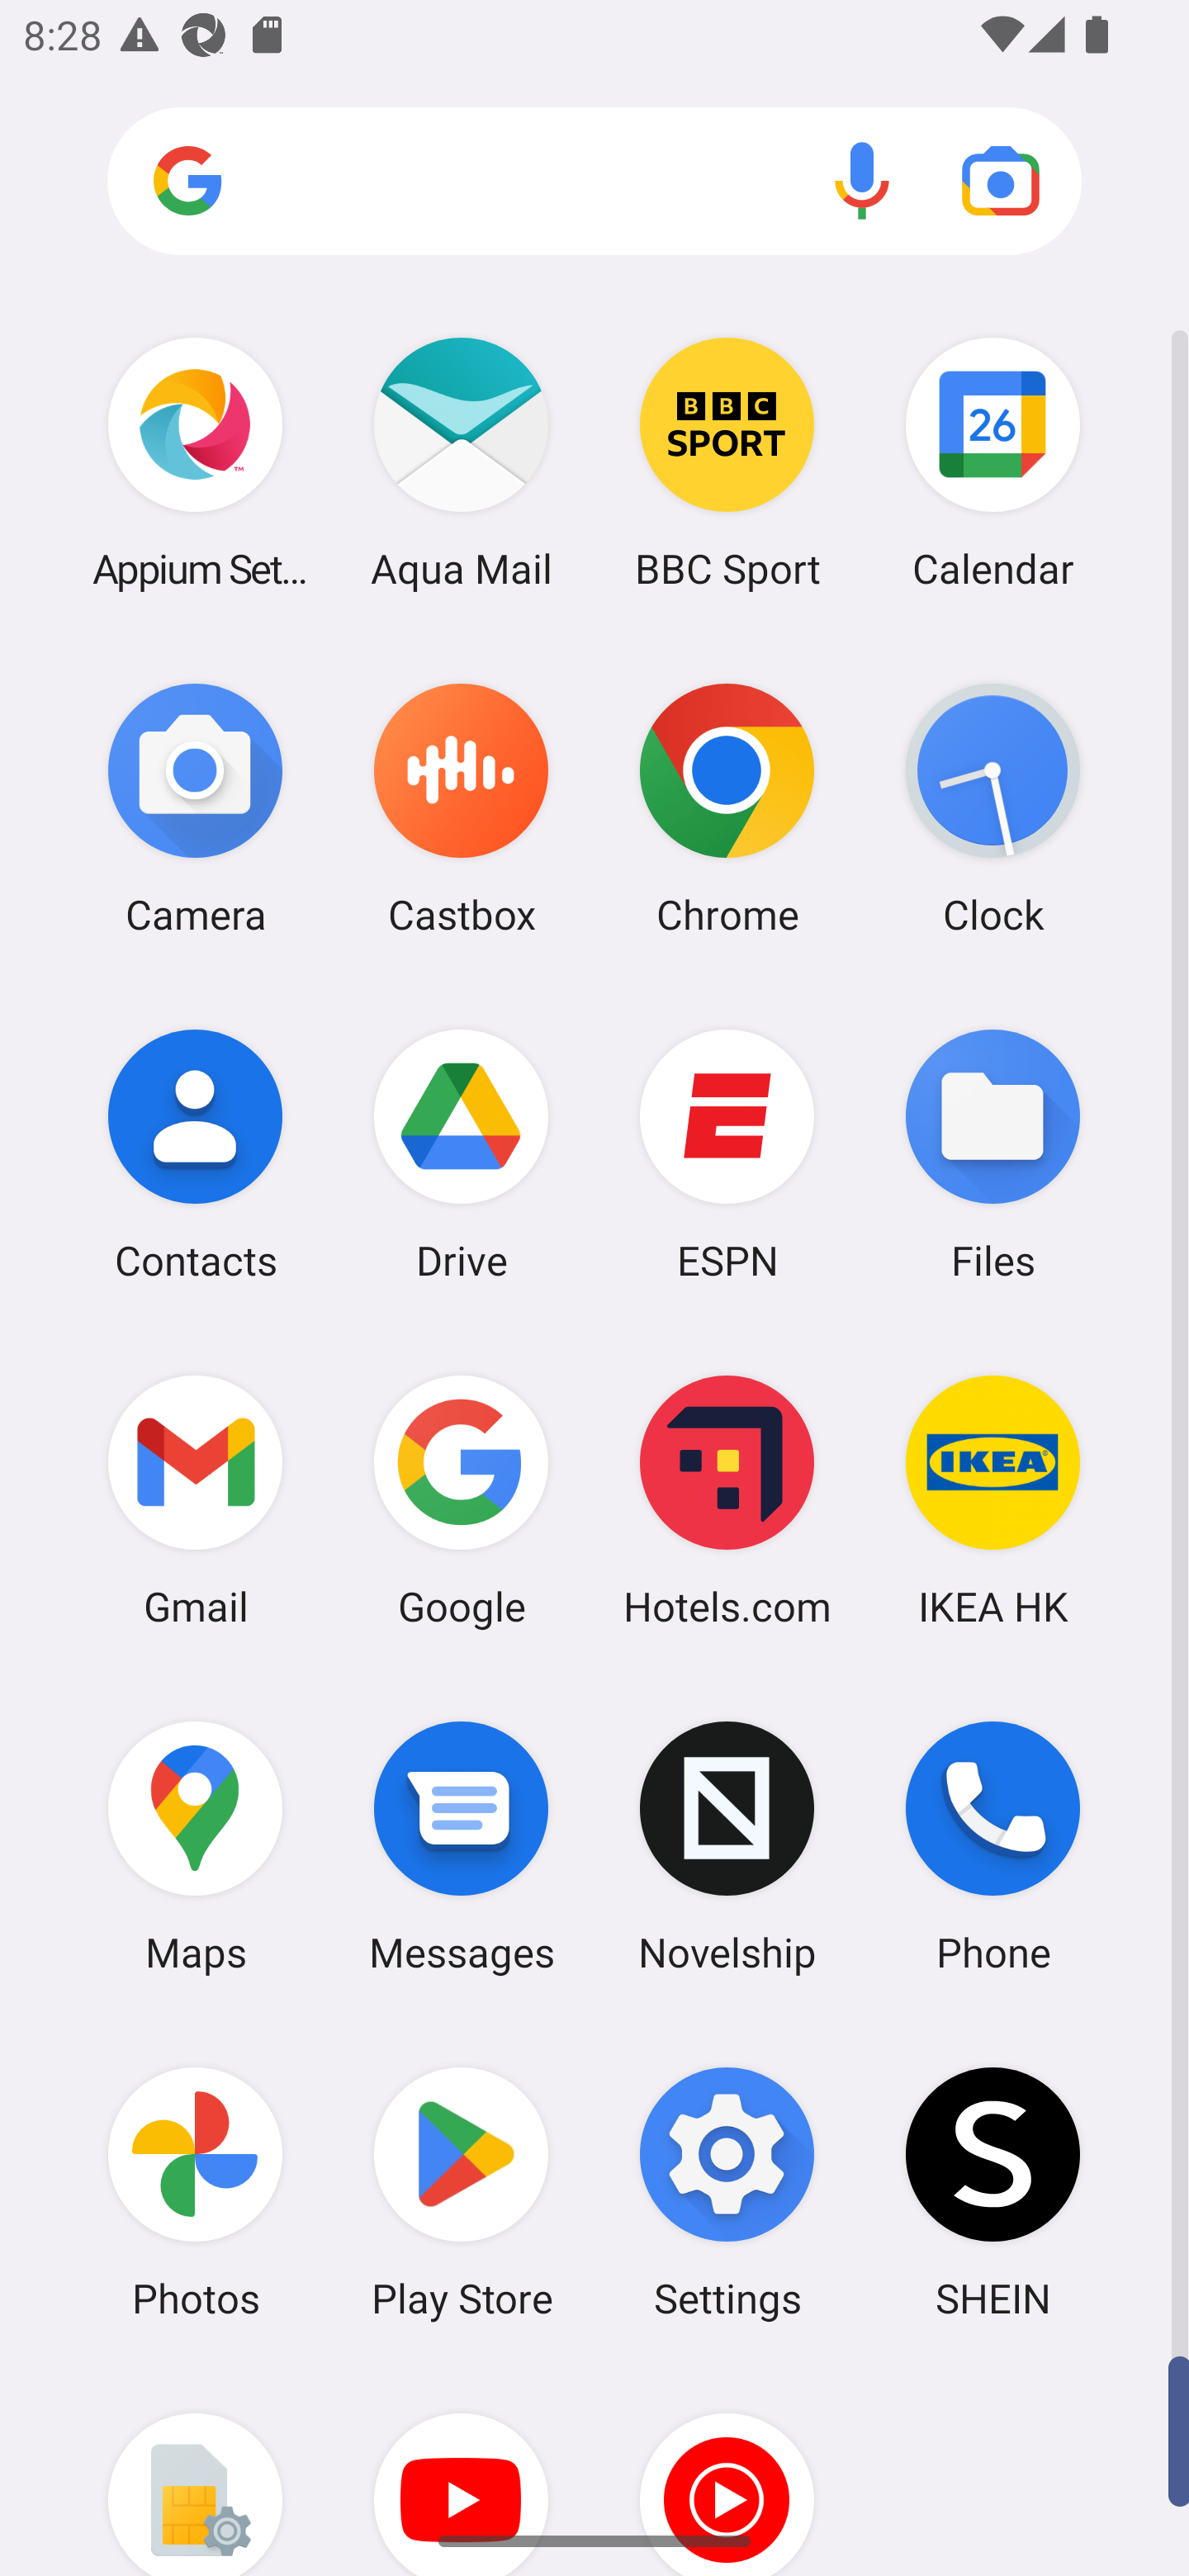 This screenshot has width=1189, height=2576. Describe the element at coordinates (195, 2192) in the screenshot. I see `Photos` at that location.